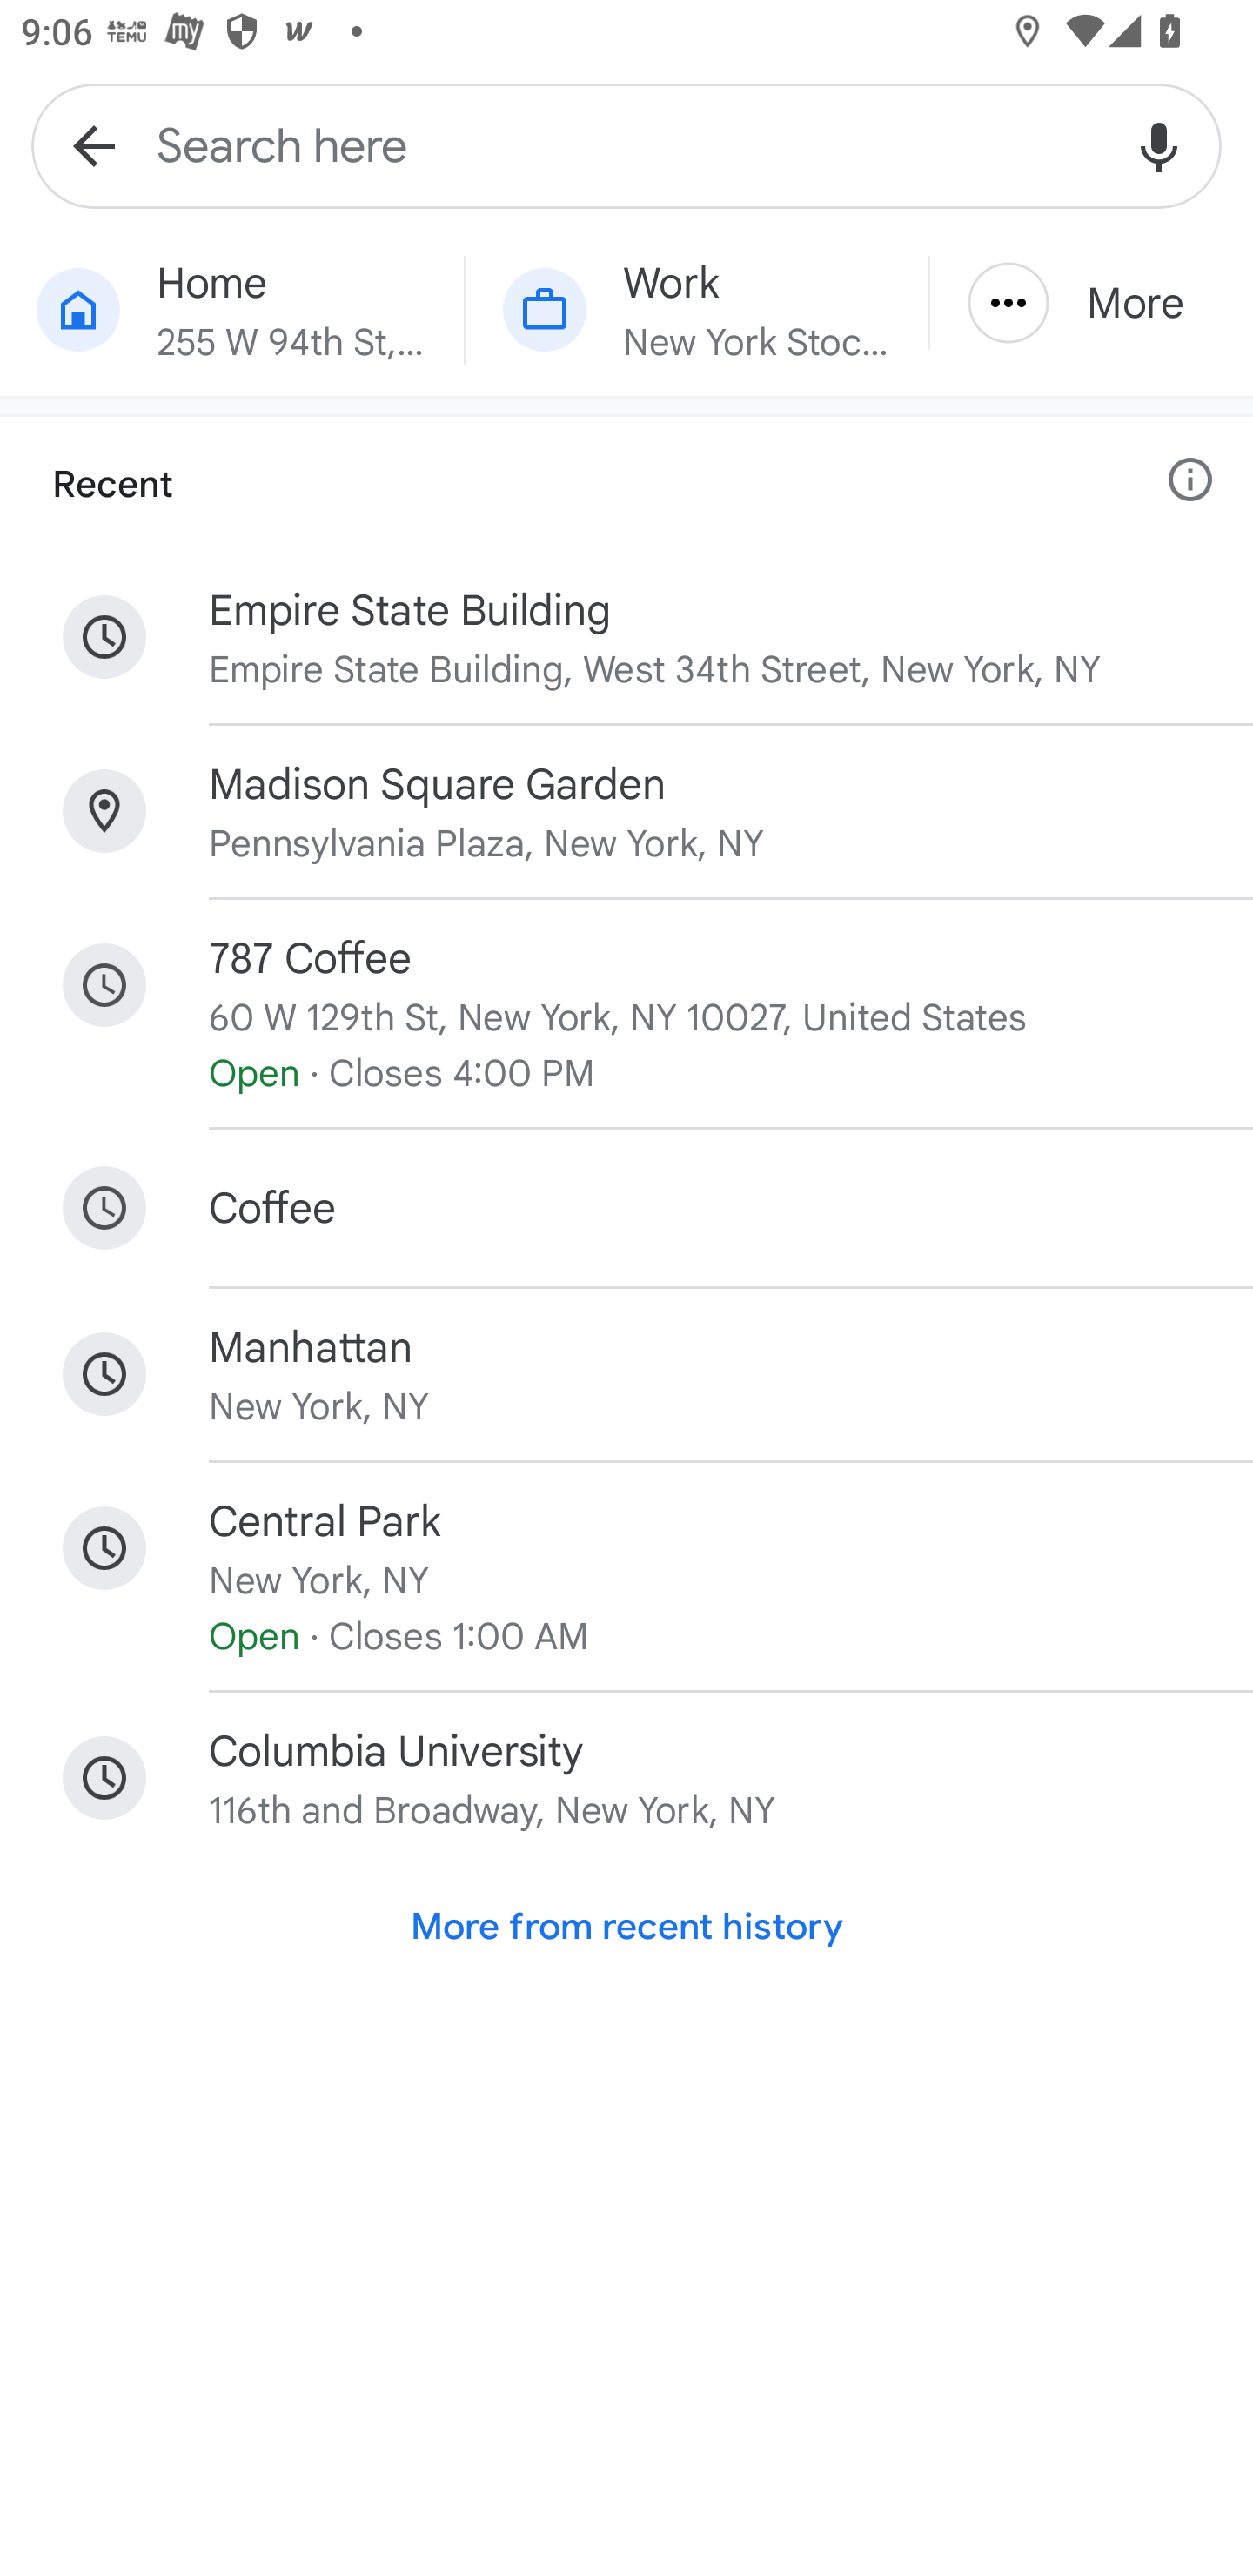  I want to click on More, so click(1091, 303).